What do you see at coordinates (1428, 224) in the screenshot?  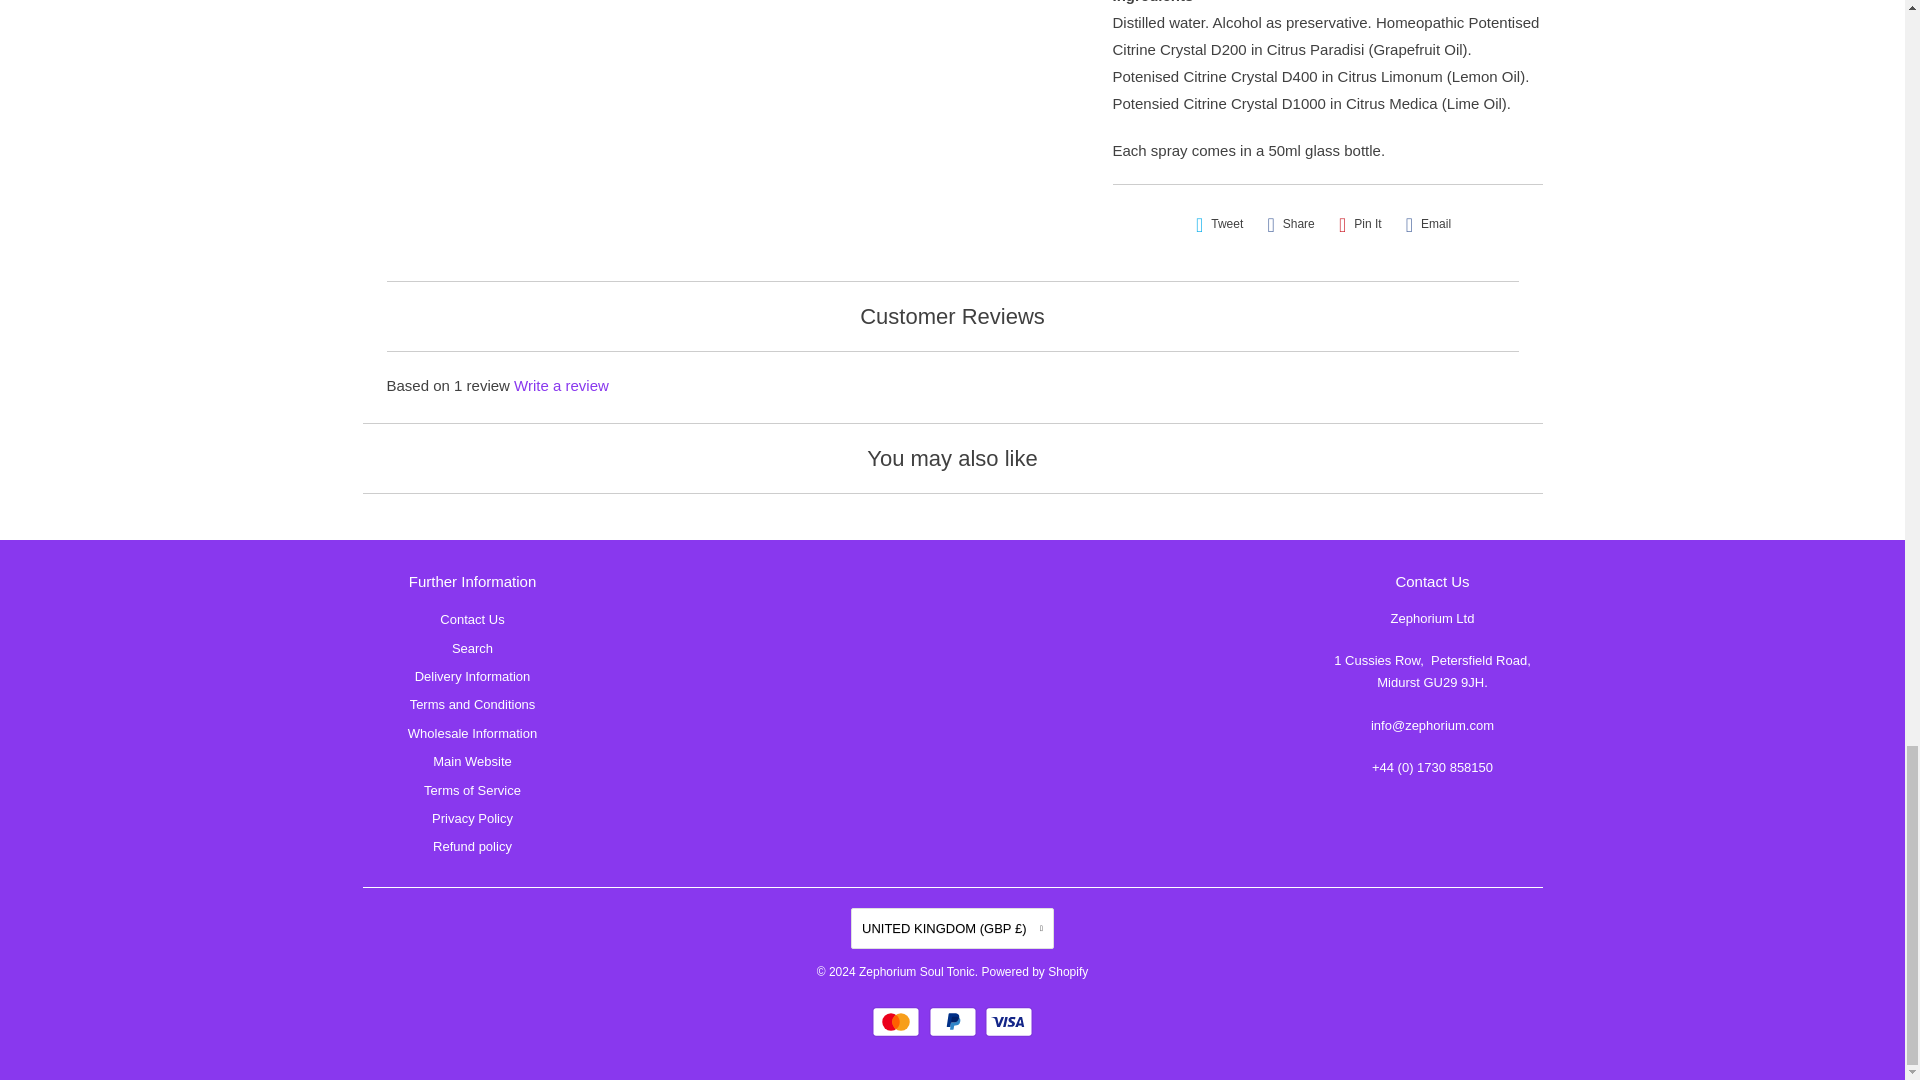 I see `Email this to a friend` at bounding box center [1428, 224].